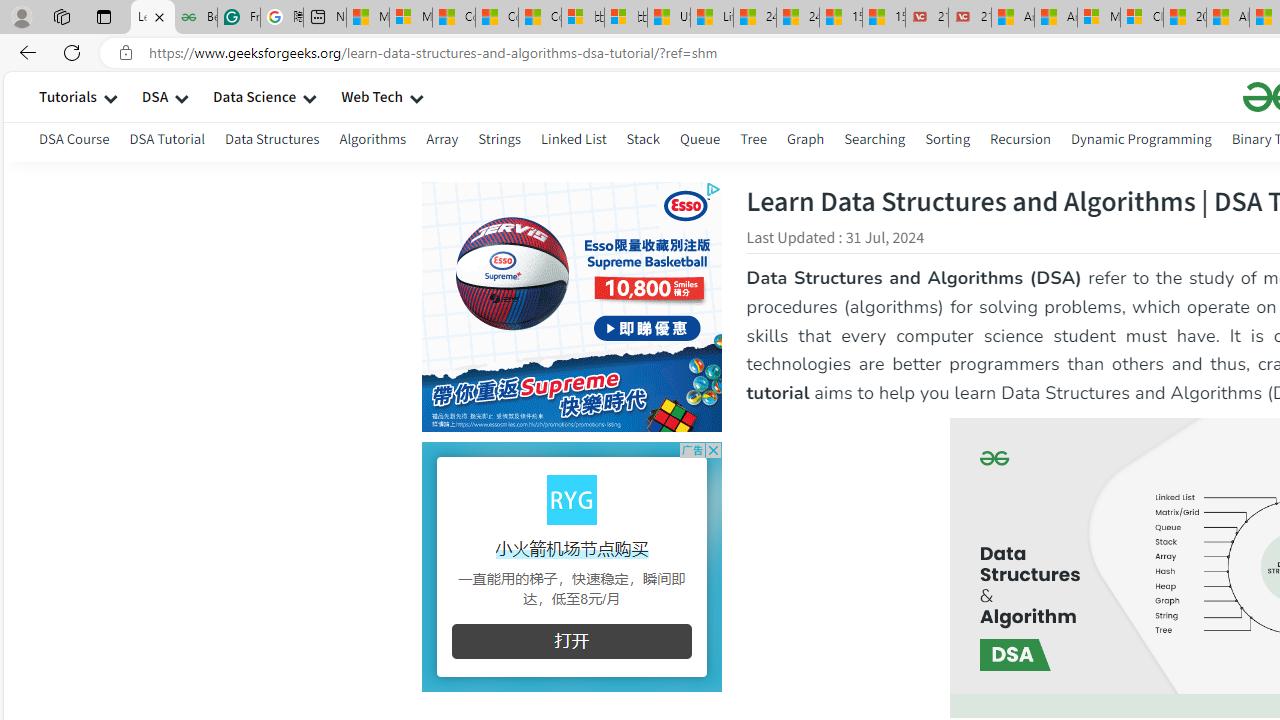 This screenshot has height=720, width=1280. Describe the element at coordinates (1140, 138) in the screenshot. I see `Dynamic Programming` at that location.